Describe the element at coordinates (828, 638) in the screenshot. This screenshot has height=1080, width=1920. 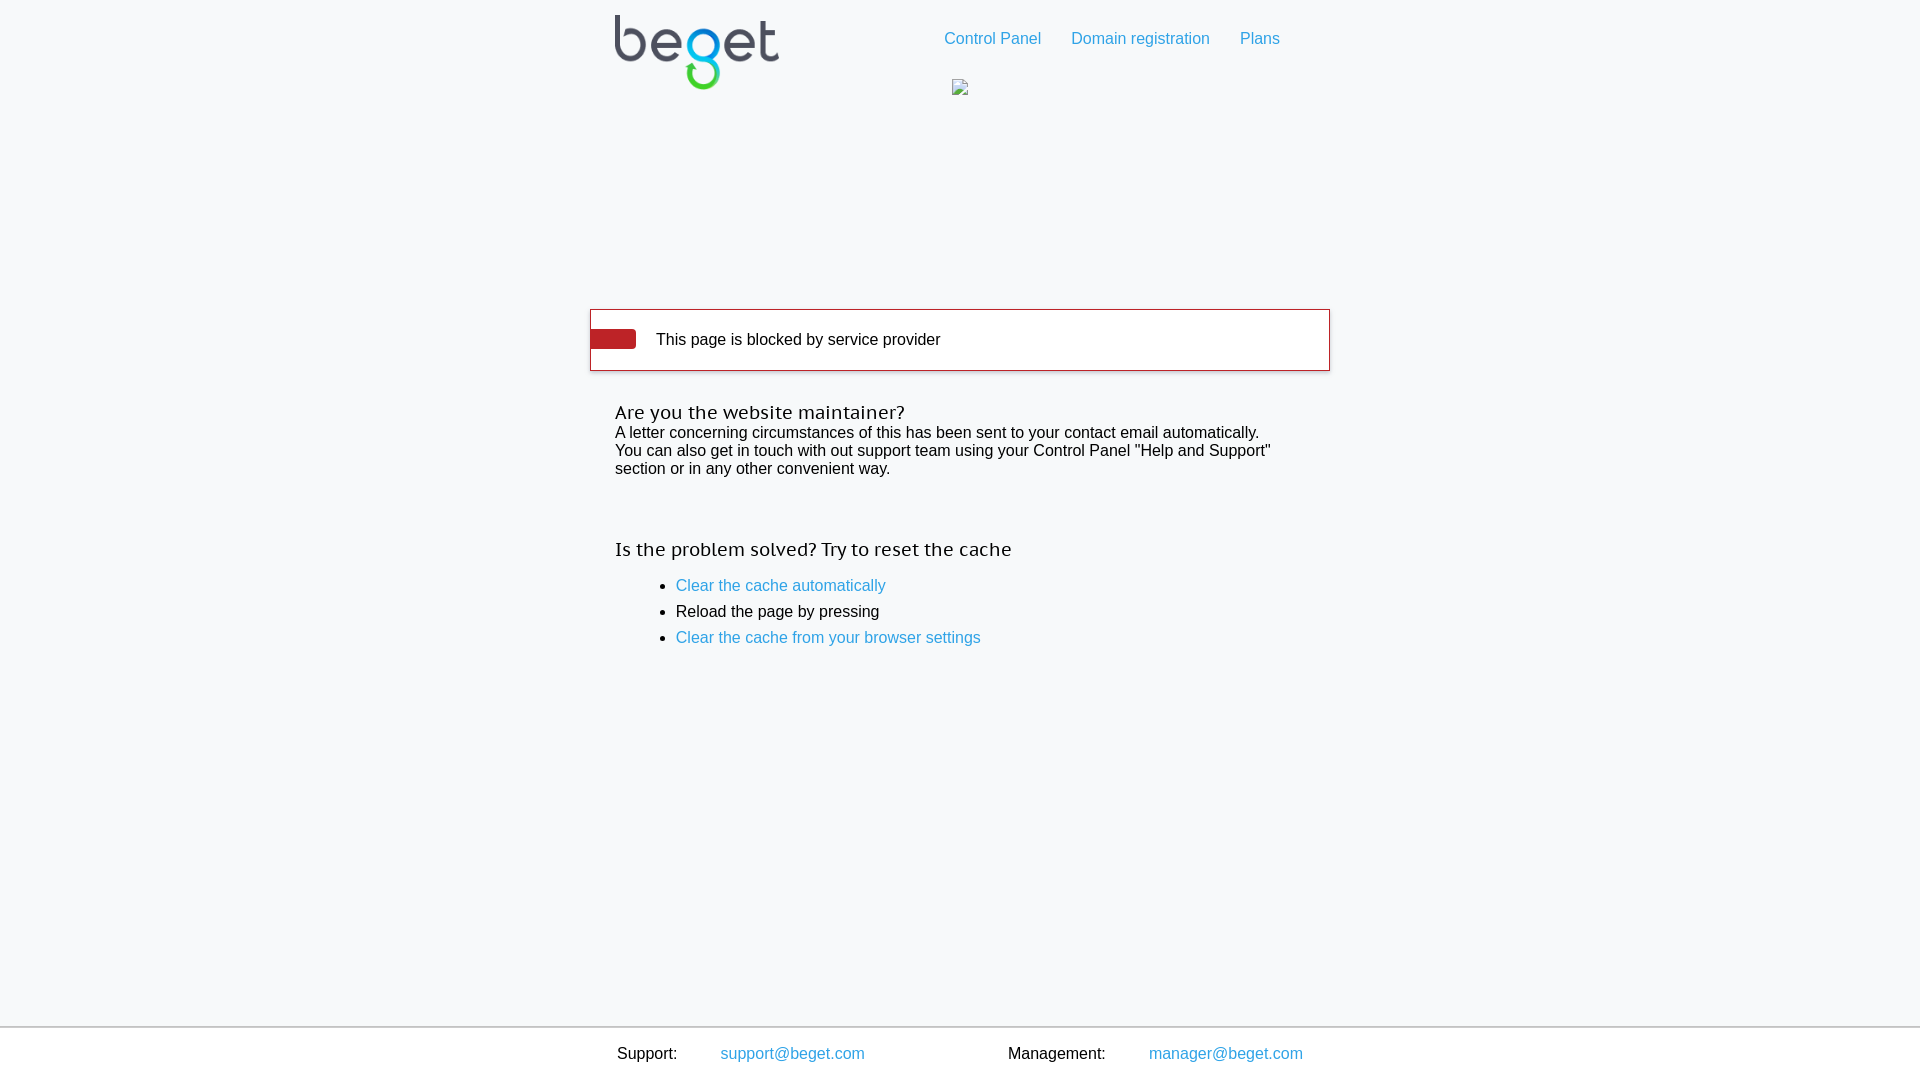
I see `Clear the cache from your browser settings` at that location.